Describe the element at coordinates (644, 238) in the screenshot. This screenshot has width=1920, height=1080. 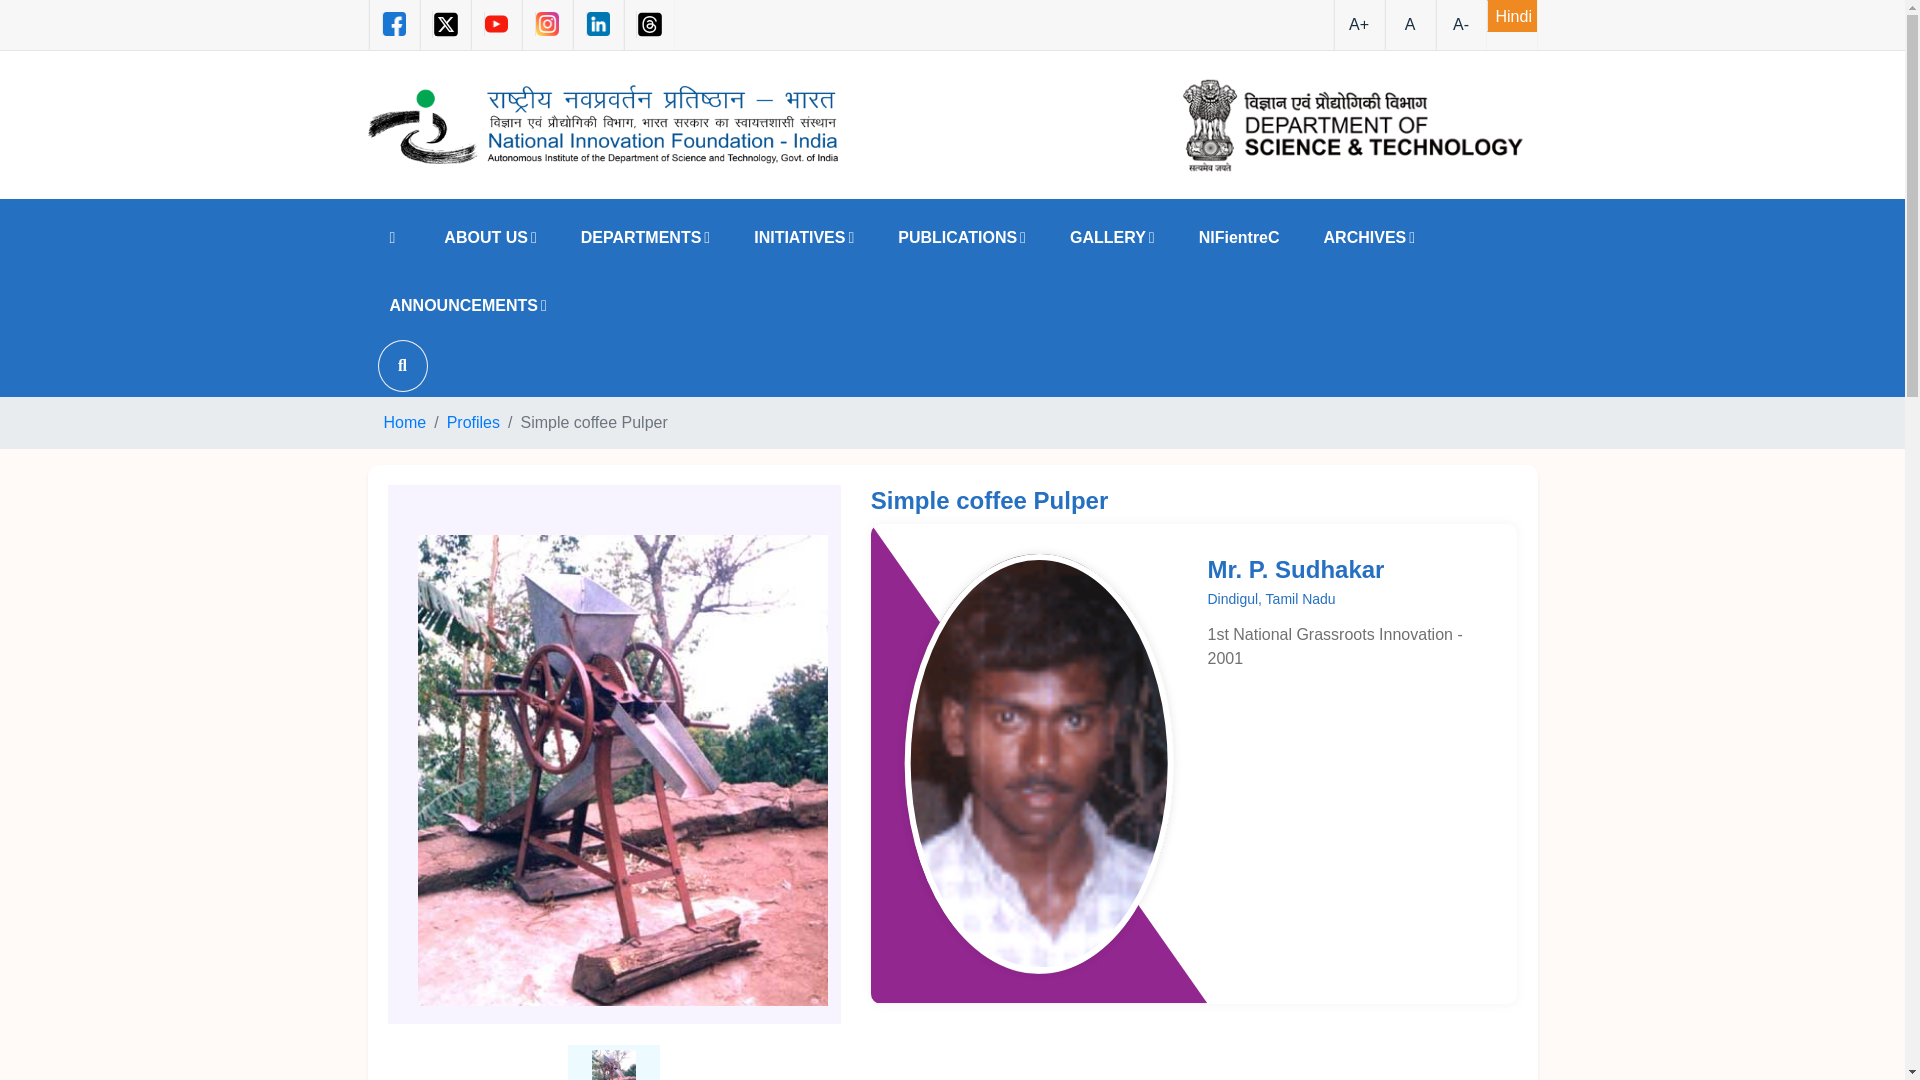
I see `DEPARTMENTS` at that location.